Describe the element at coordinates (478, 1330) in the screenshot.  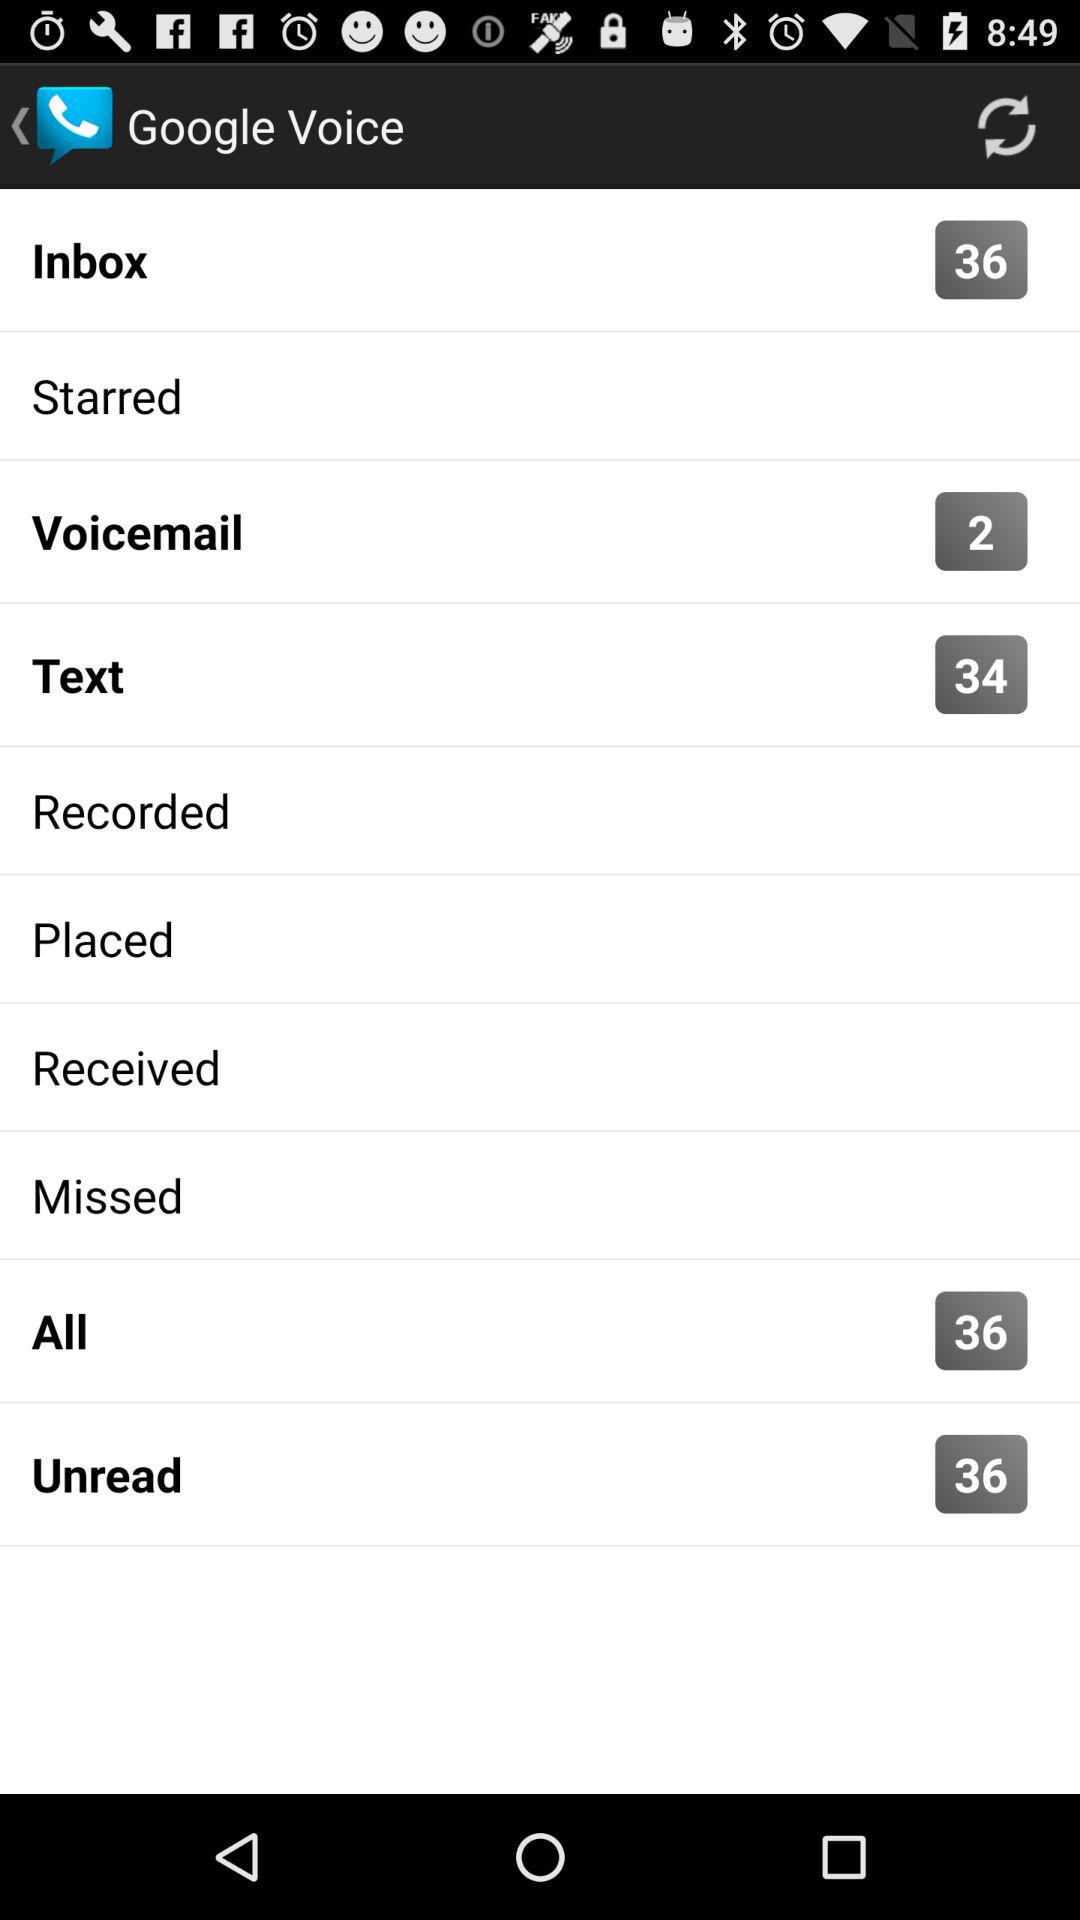
I see `choose item next to the 36 icon` at that location.